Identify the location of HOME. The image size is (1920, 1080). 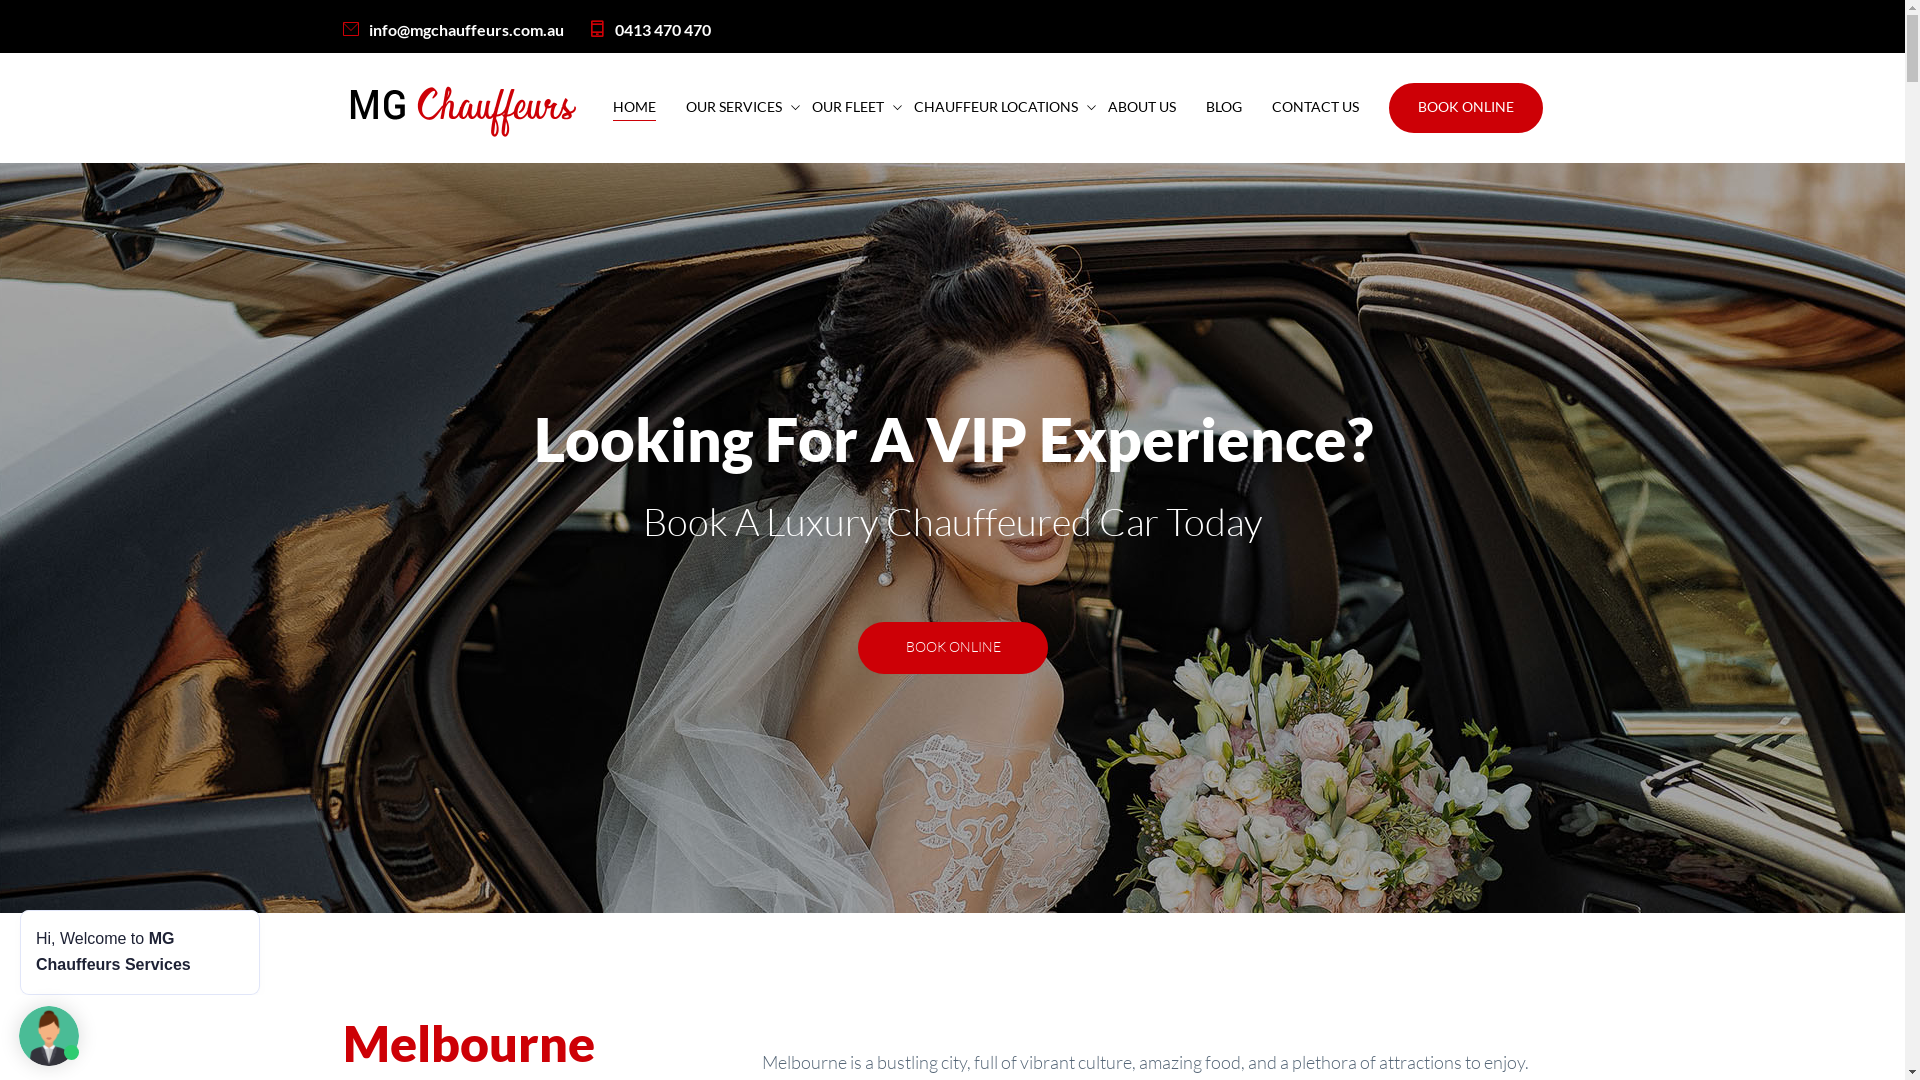
(634, 108).